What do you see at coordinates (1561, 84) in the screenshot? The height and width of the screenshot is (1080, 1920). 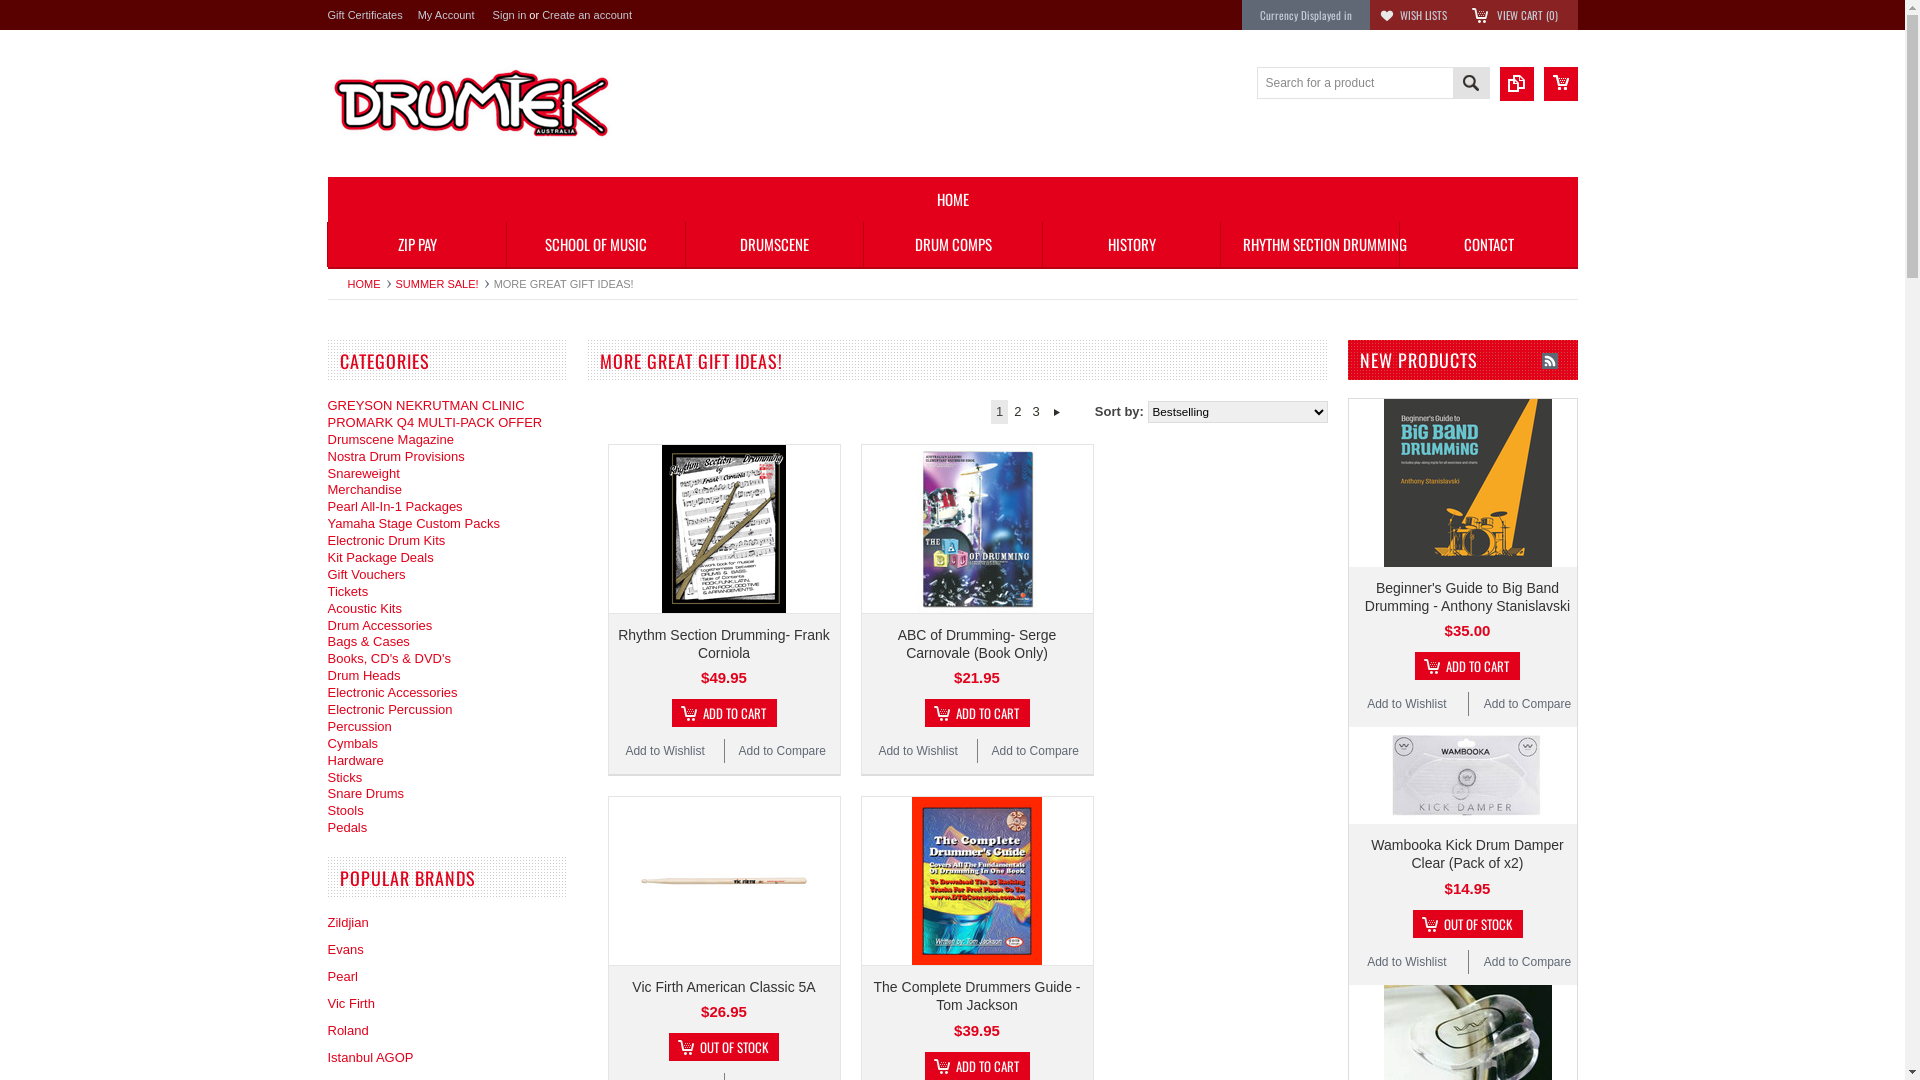 I see `View Cart` at bounding box center [1561, 84].